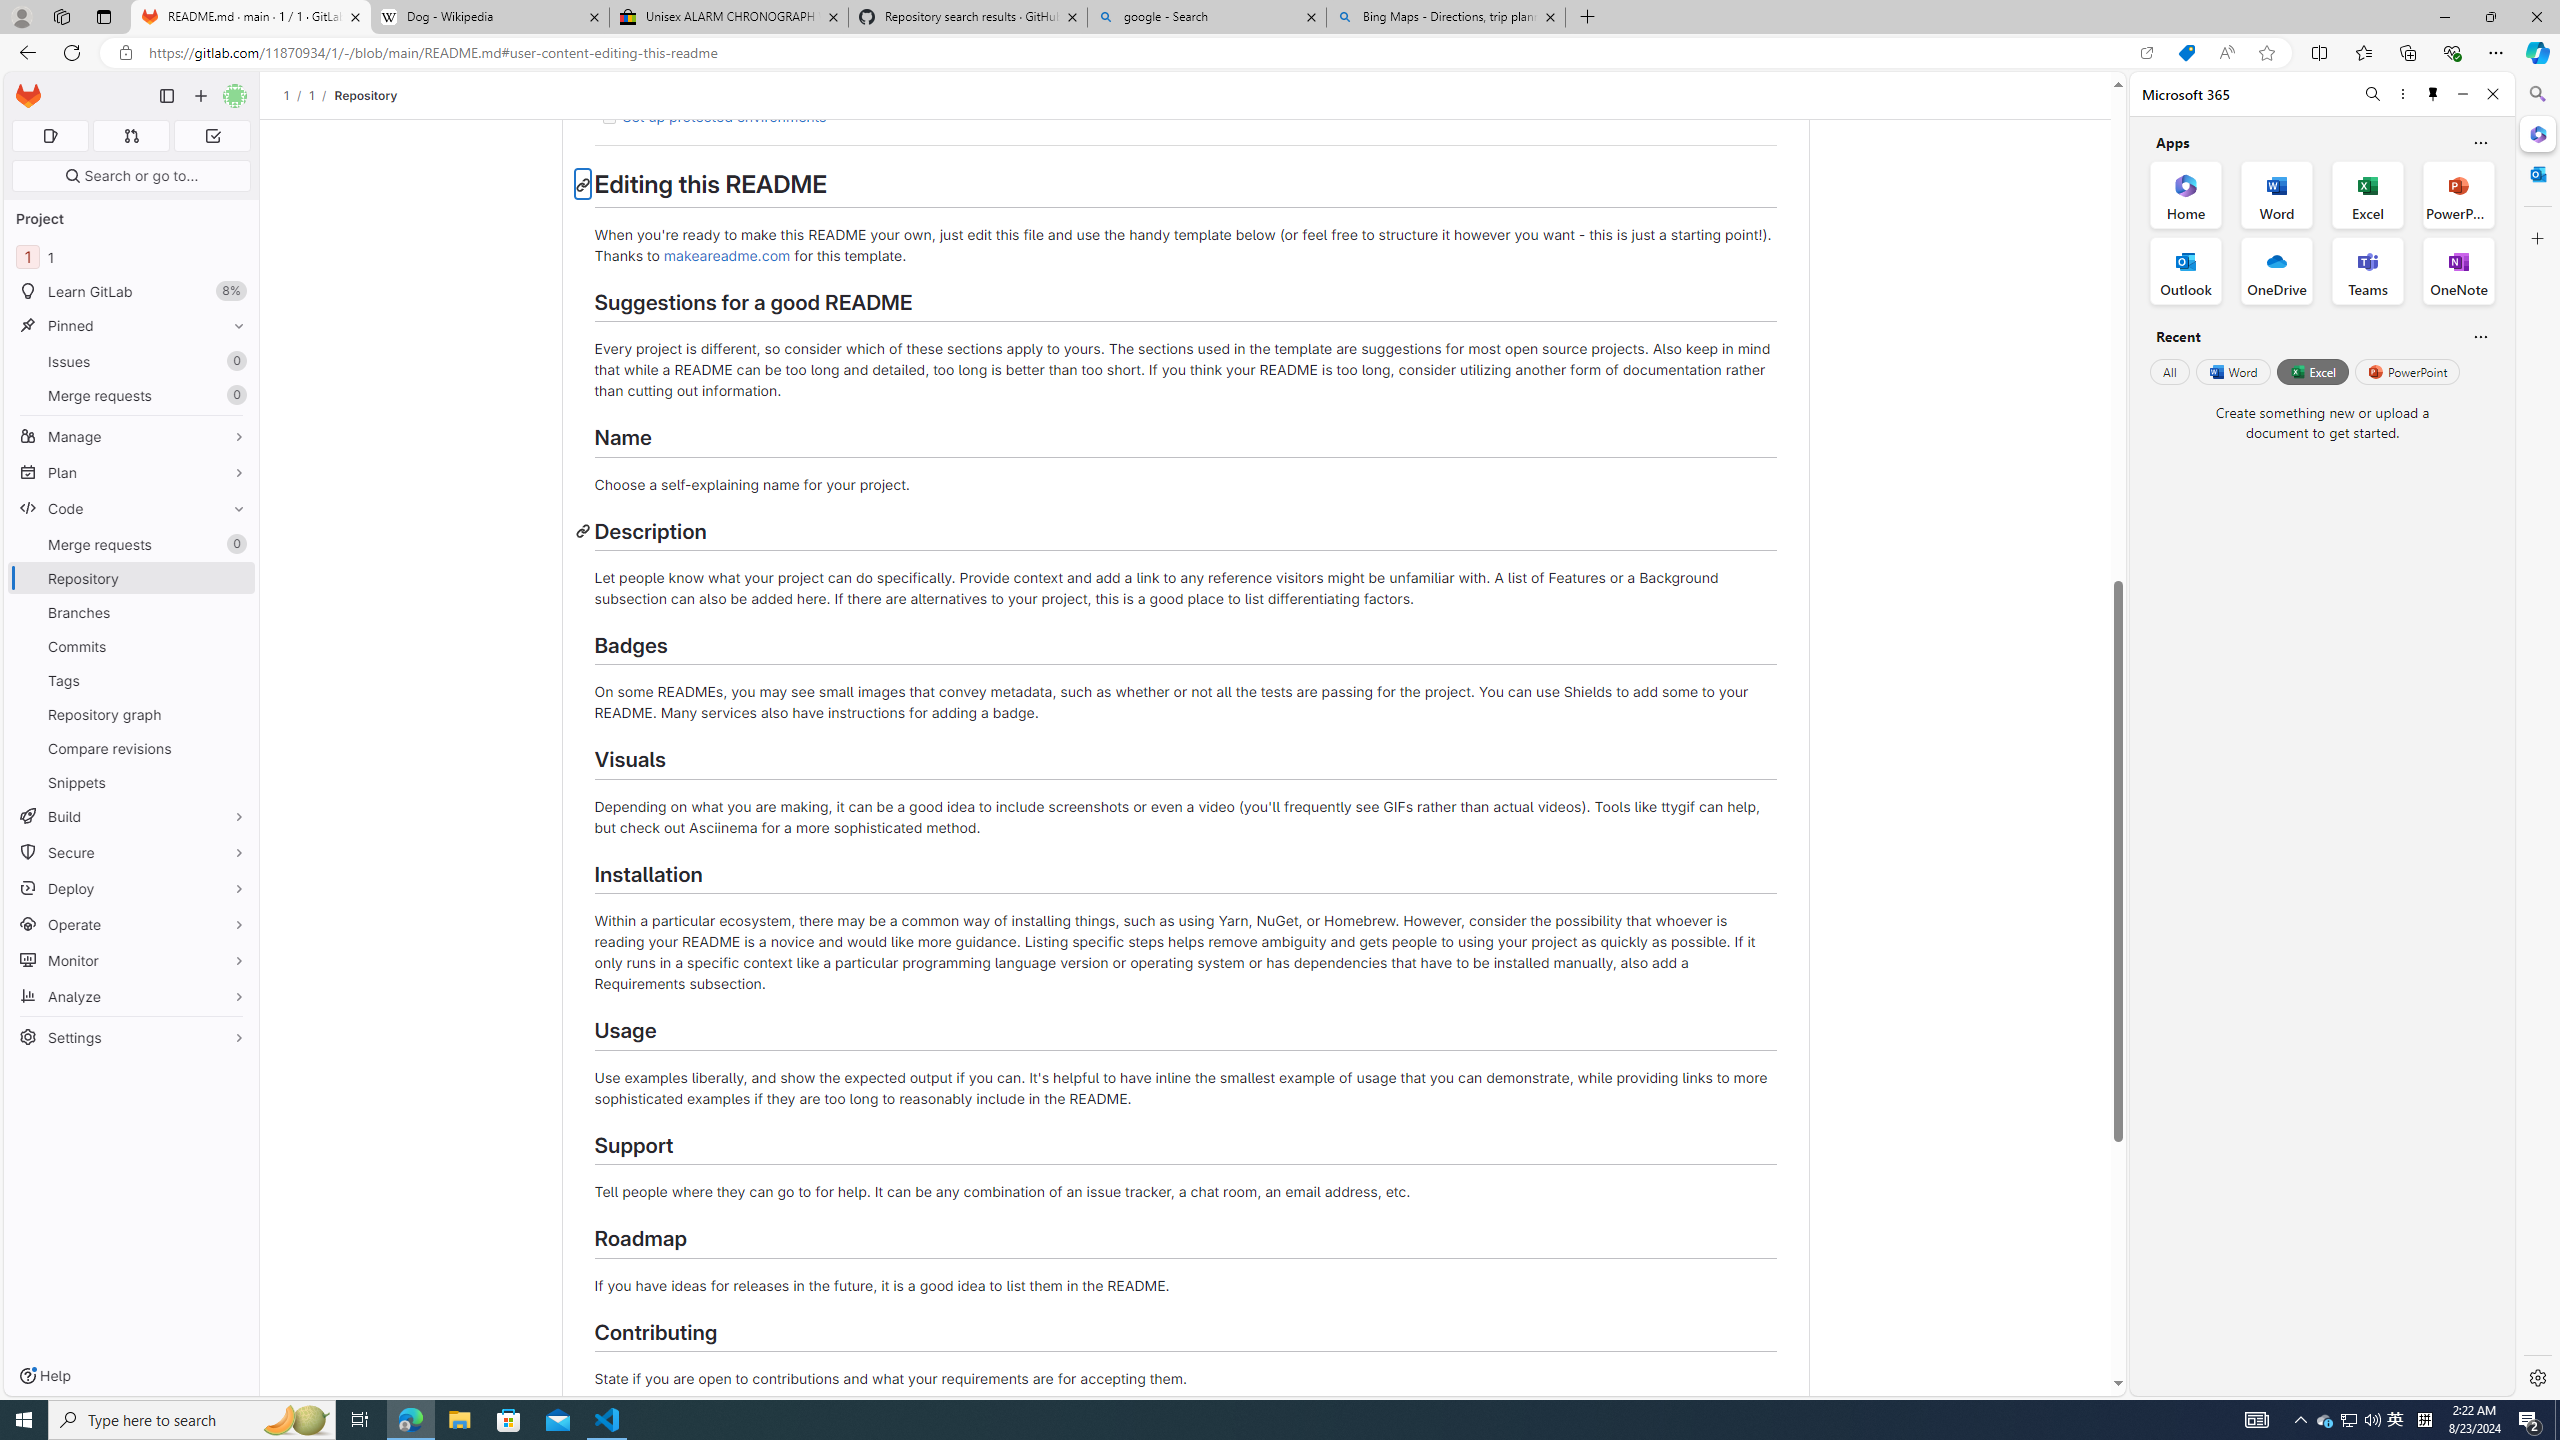 This screenshot has height=1440, width=2560. I want to click on 1/, so click(322, 95).